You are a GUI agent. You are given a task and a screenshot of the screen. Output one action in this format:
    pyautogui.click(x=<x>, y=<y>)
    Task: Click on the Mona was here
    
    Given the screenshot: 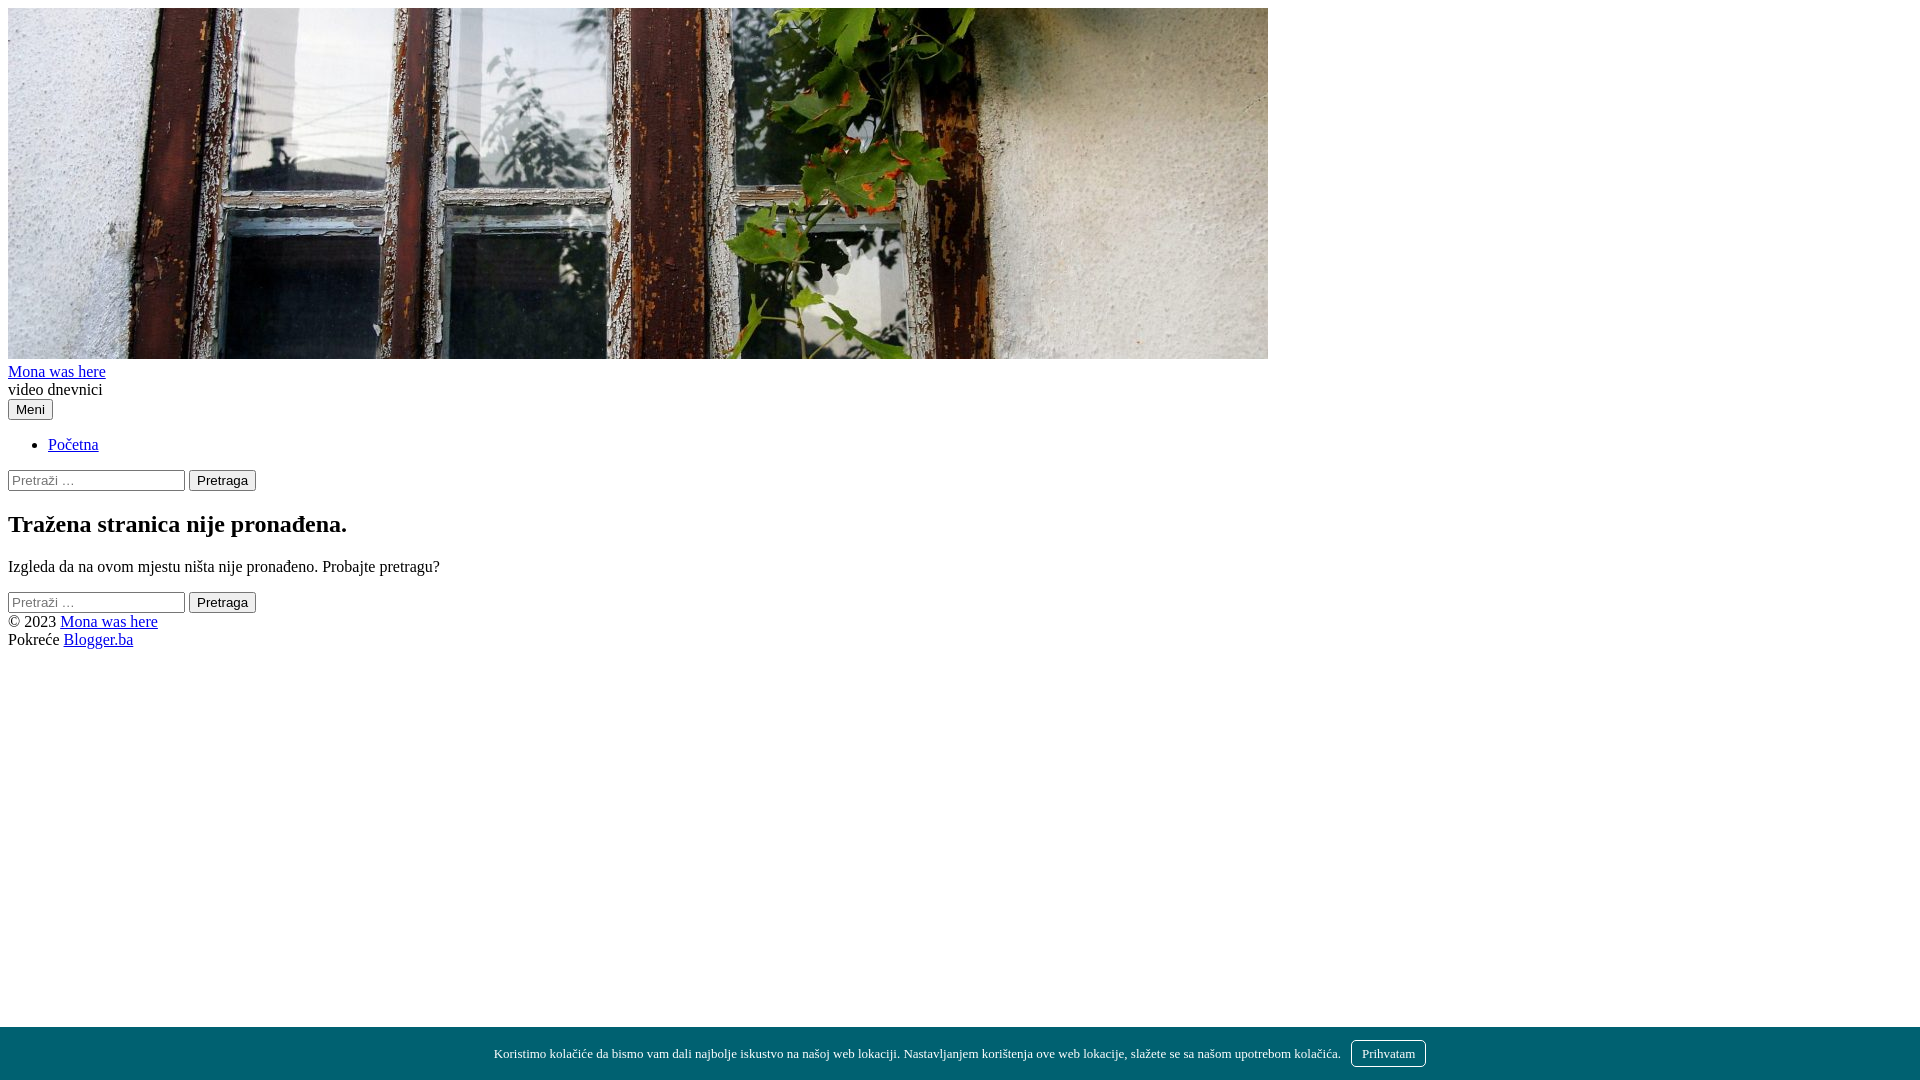 What is the action you would take?
    pyautogui.click(x=57, y=372)
    